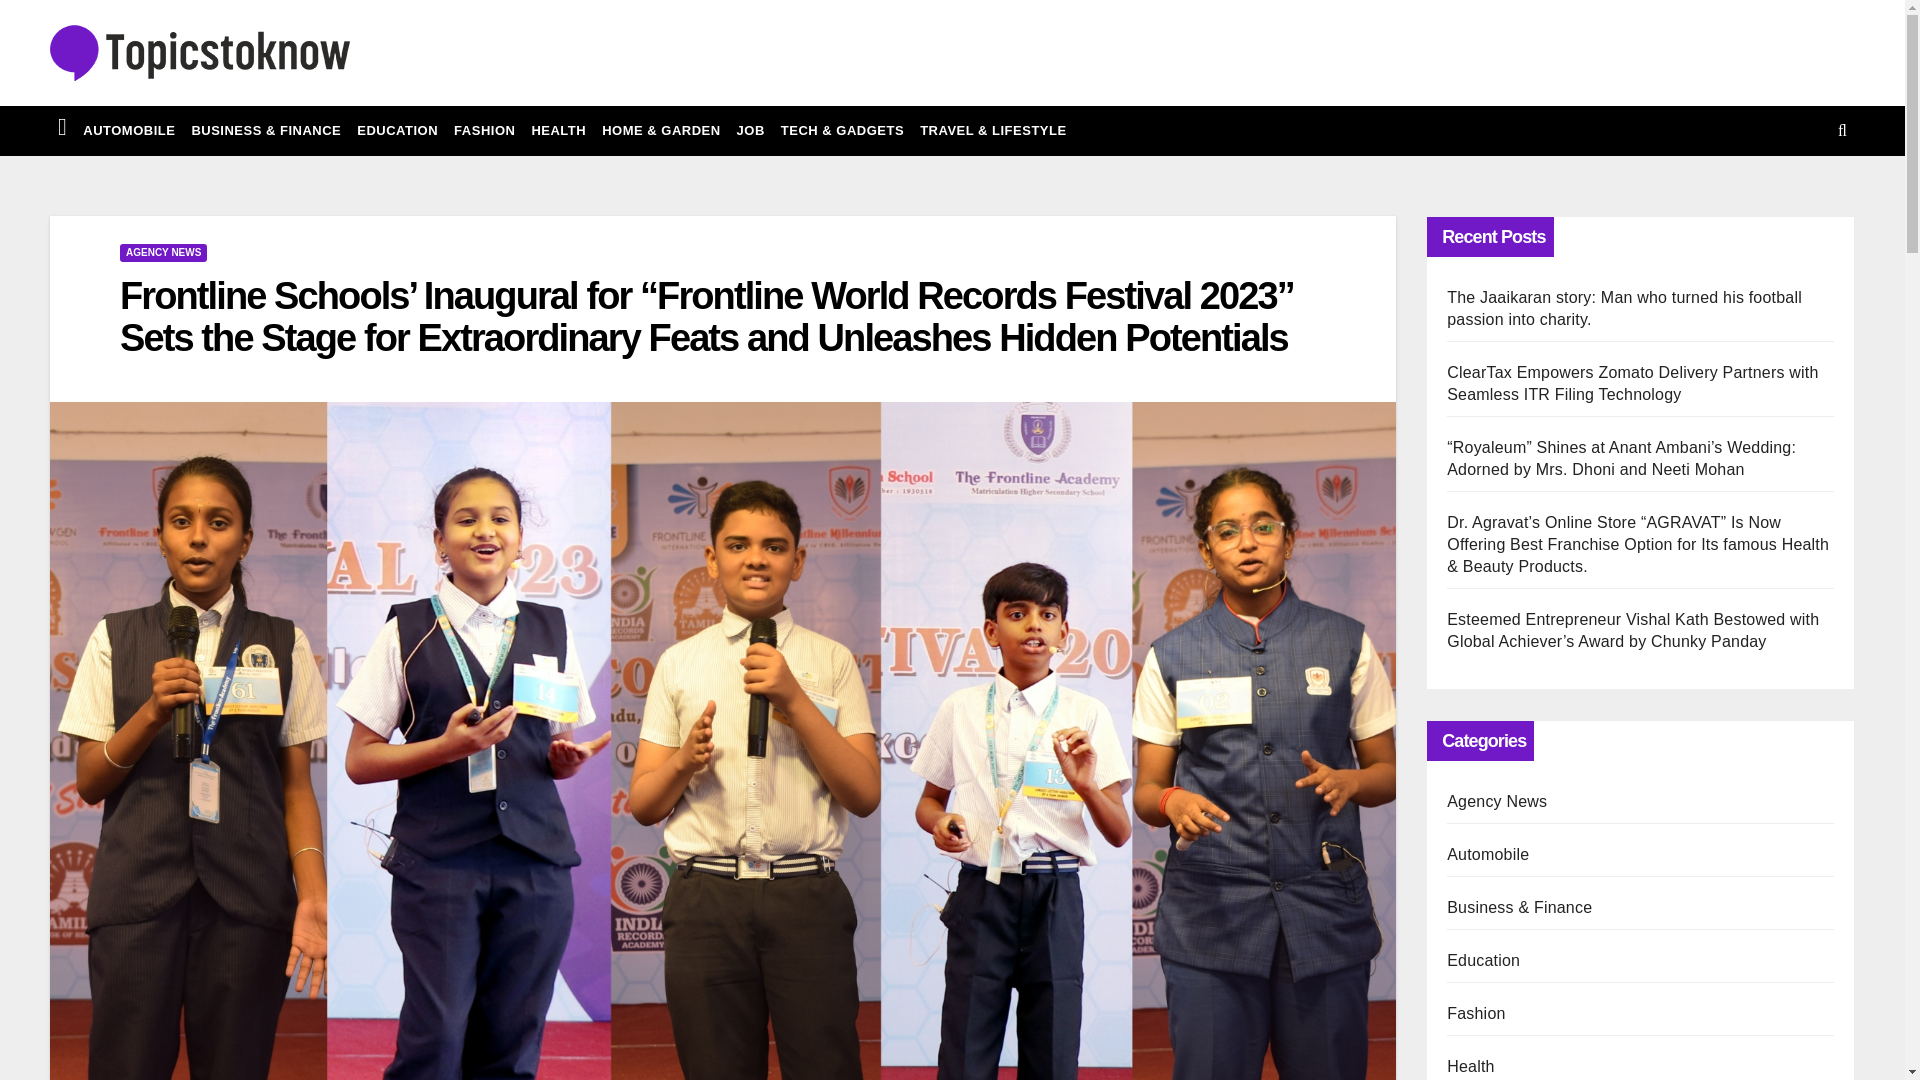 This screenshot has width=1920, height=1080. What do you see at coordinates (163, 253) in the screenshot?
I see `AGENCY NEWS` at bounding box center [163, 253].